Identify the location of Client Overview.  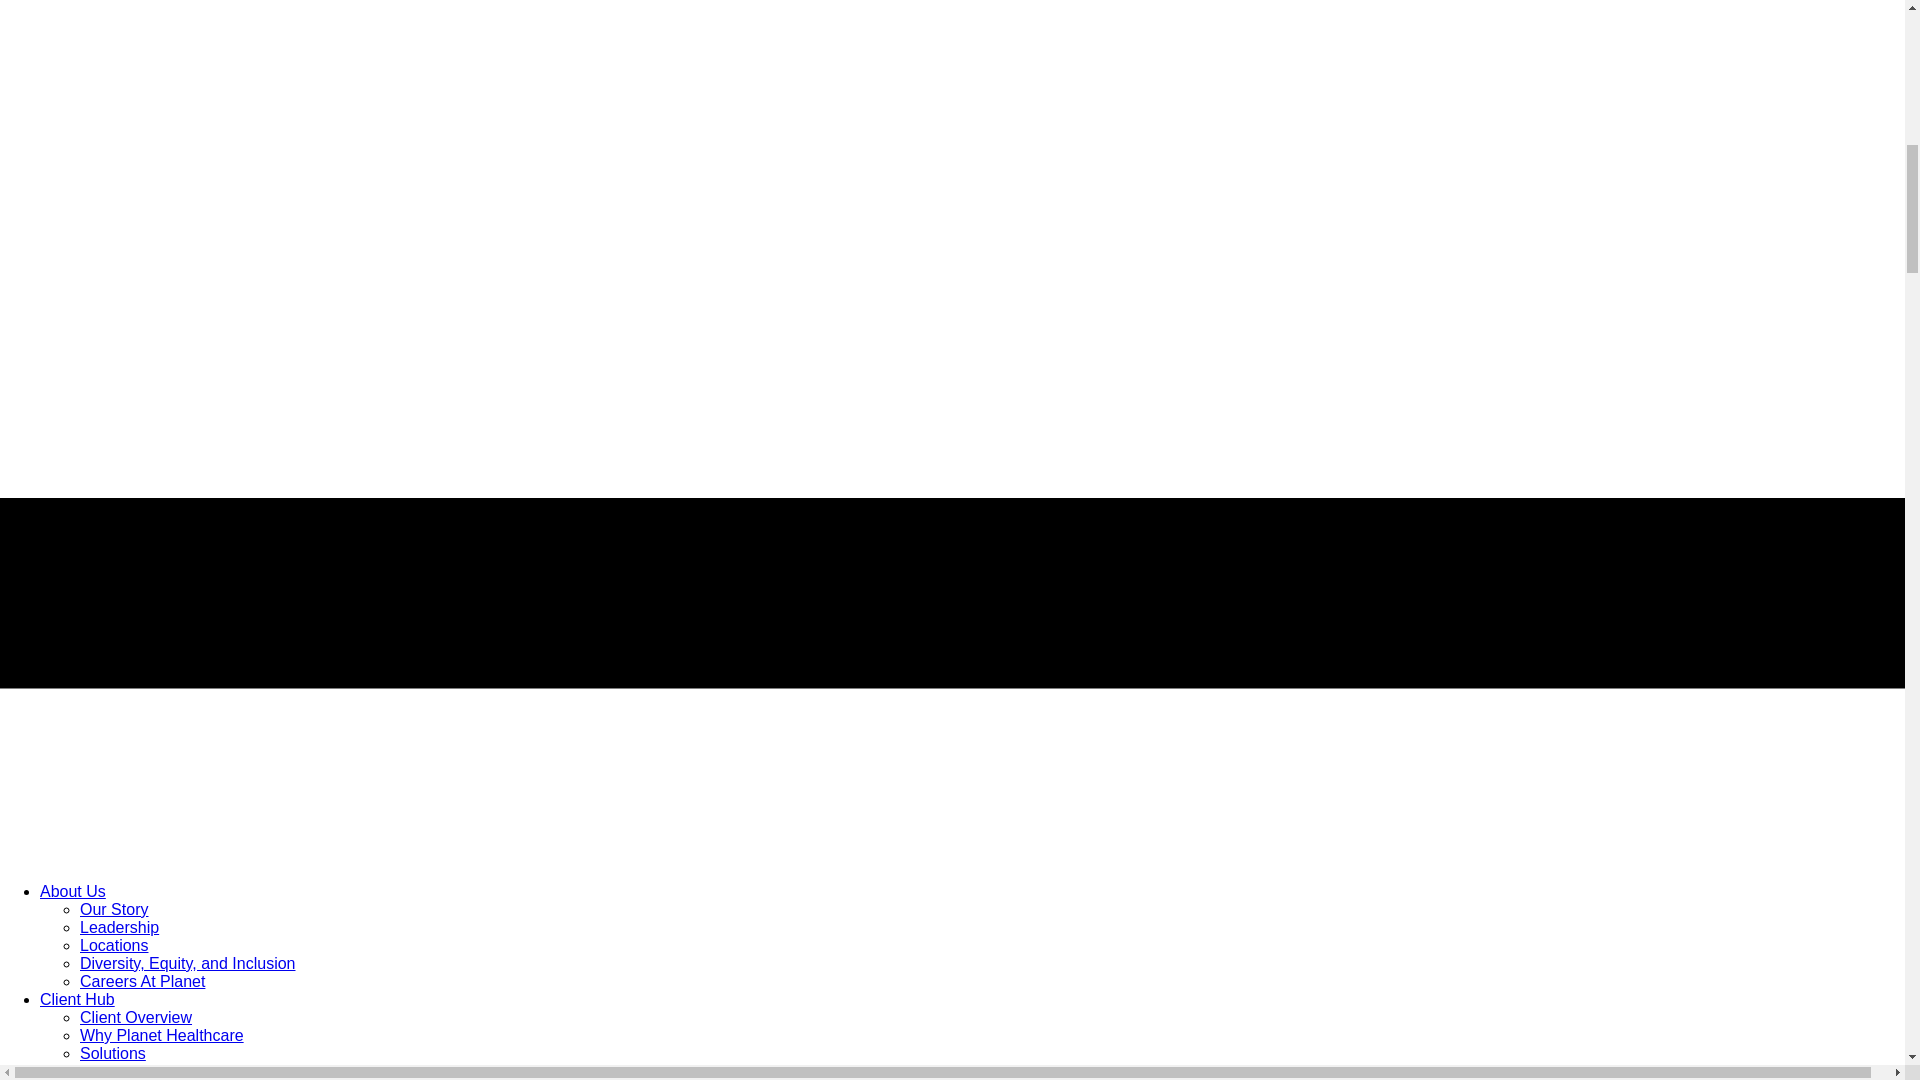
(136, 1017).